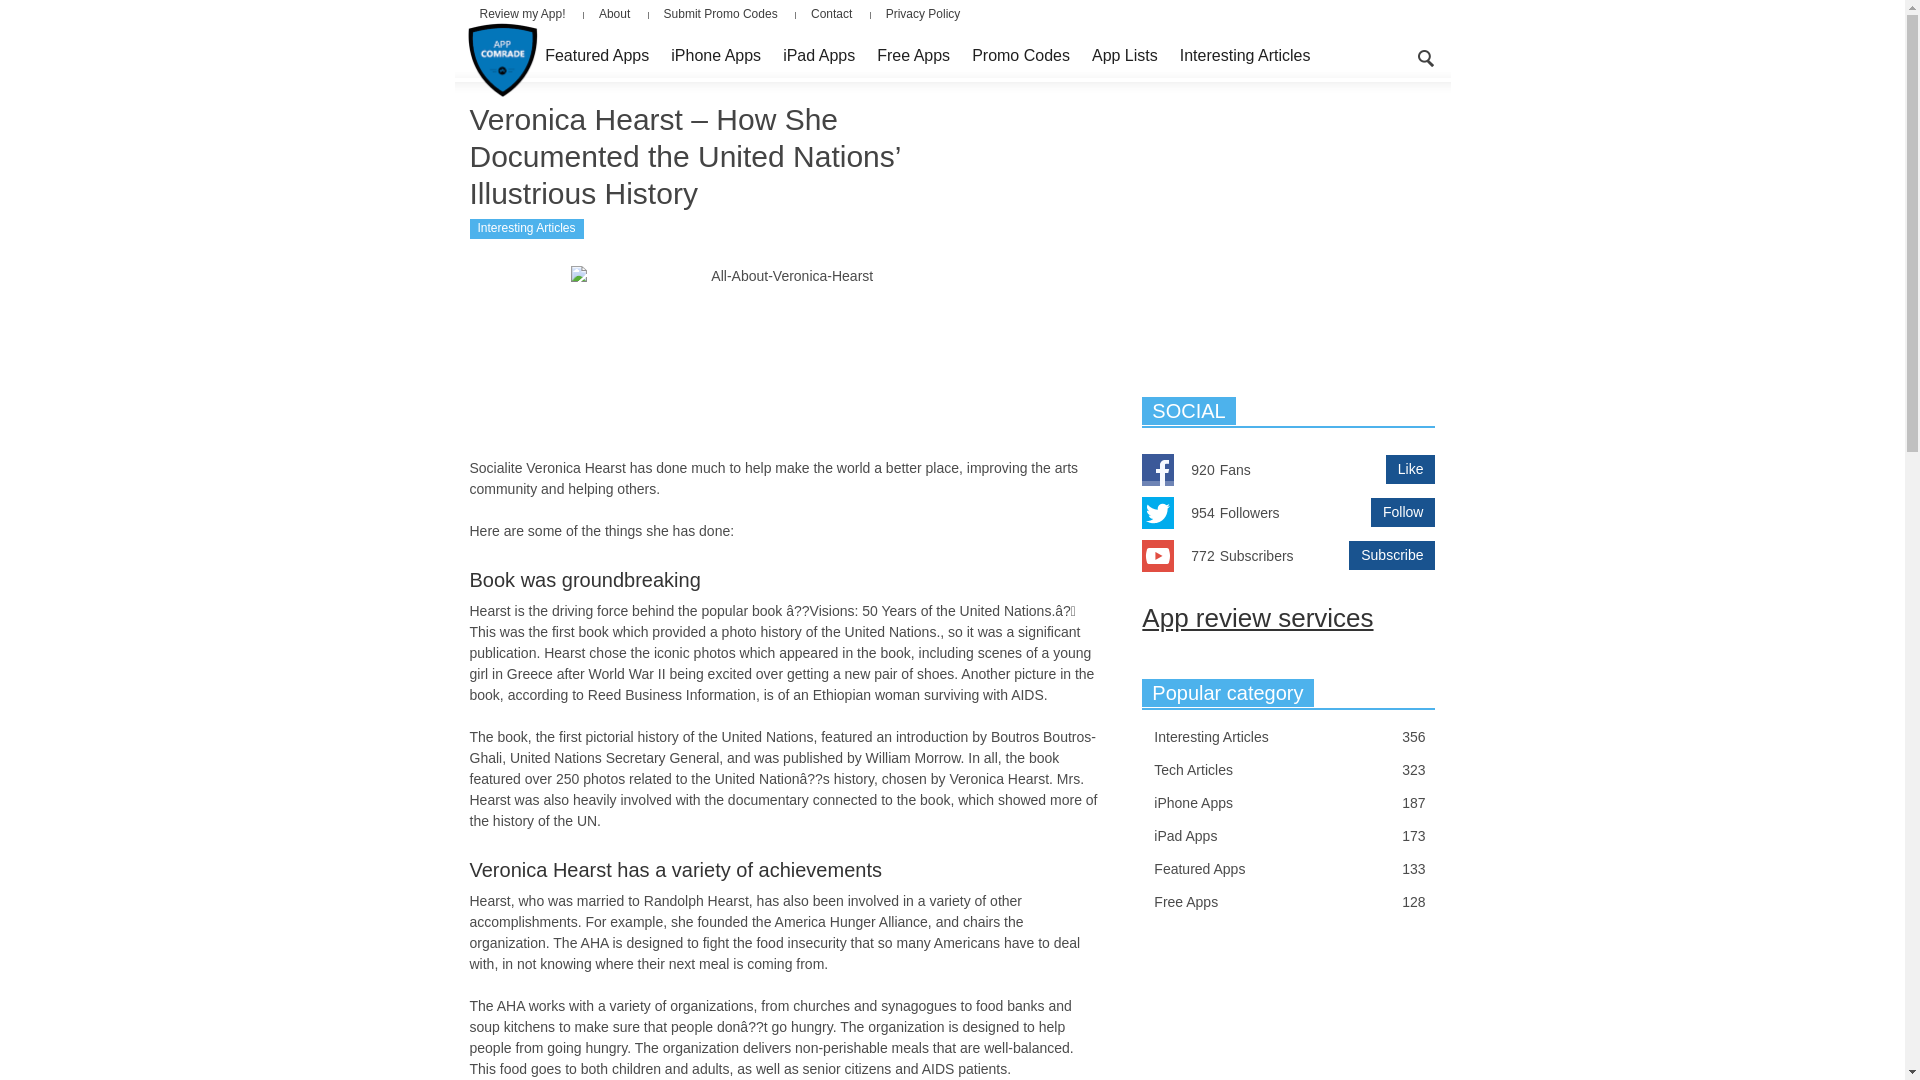 The width and height of the screenshot is (1920, 1080). Describe the element at coordinates (1411, 468) in the screenshot. I see `Like` at that location.